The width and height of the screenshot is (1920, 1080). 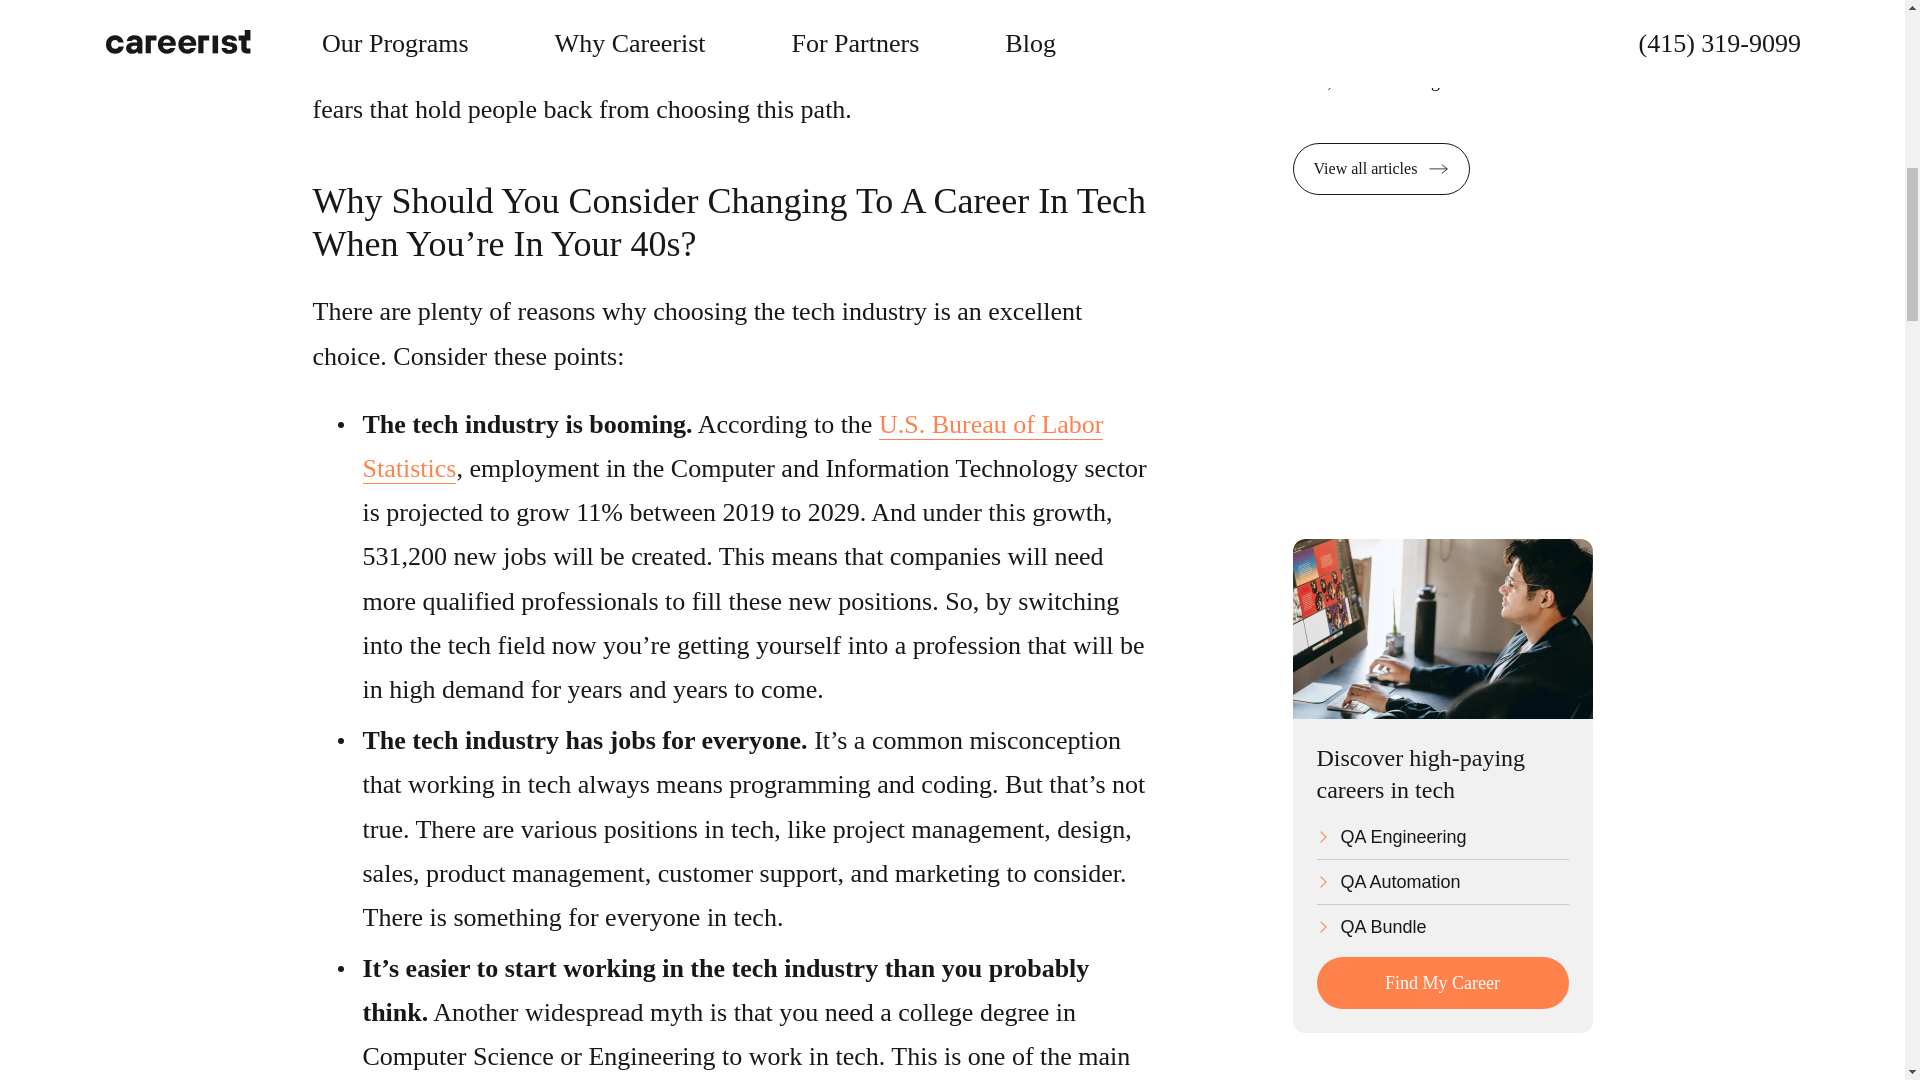 What do you see at coordinates (1442, 840) in the screenshot?
I see `QA Engineering` at bounding box center [1442, 840].